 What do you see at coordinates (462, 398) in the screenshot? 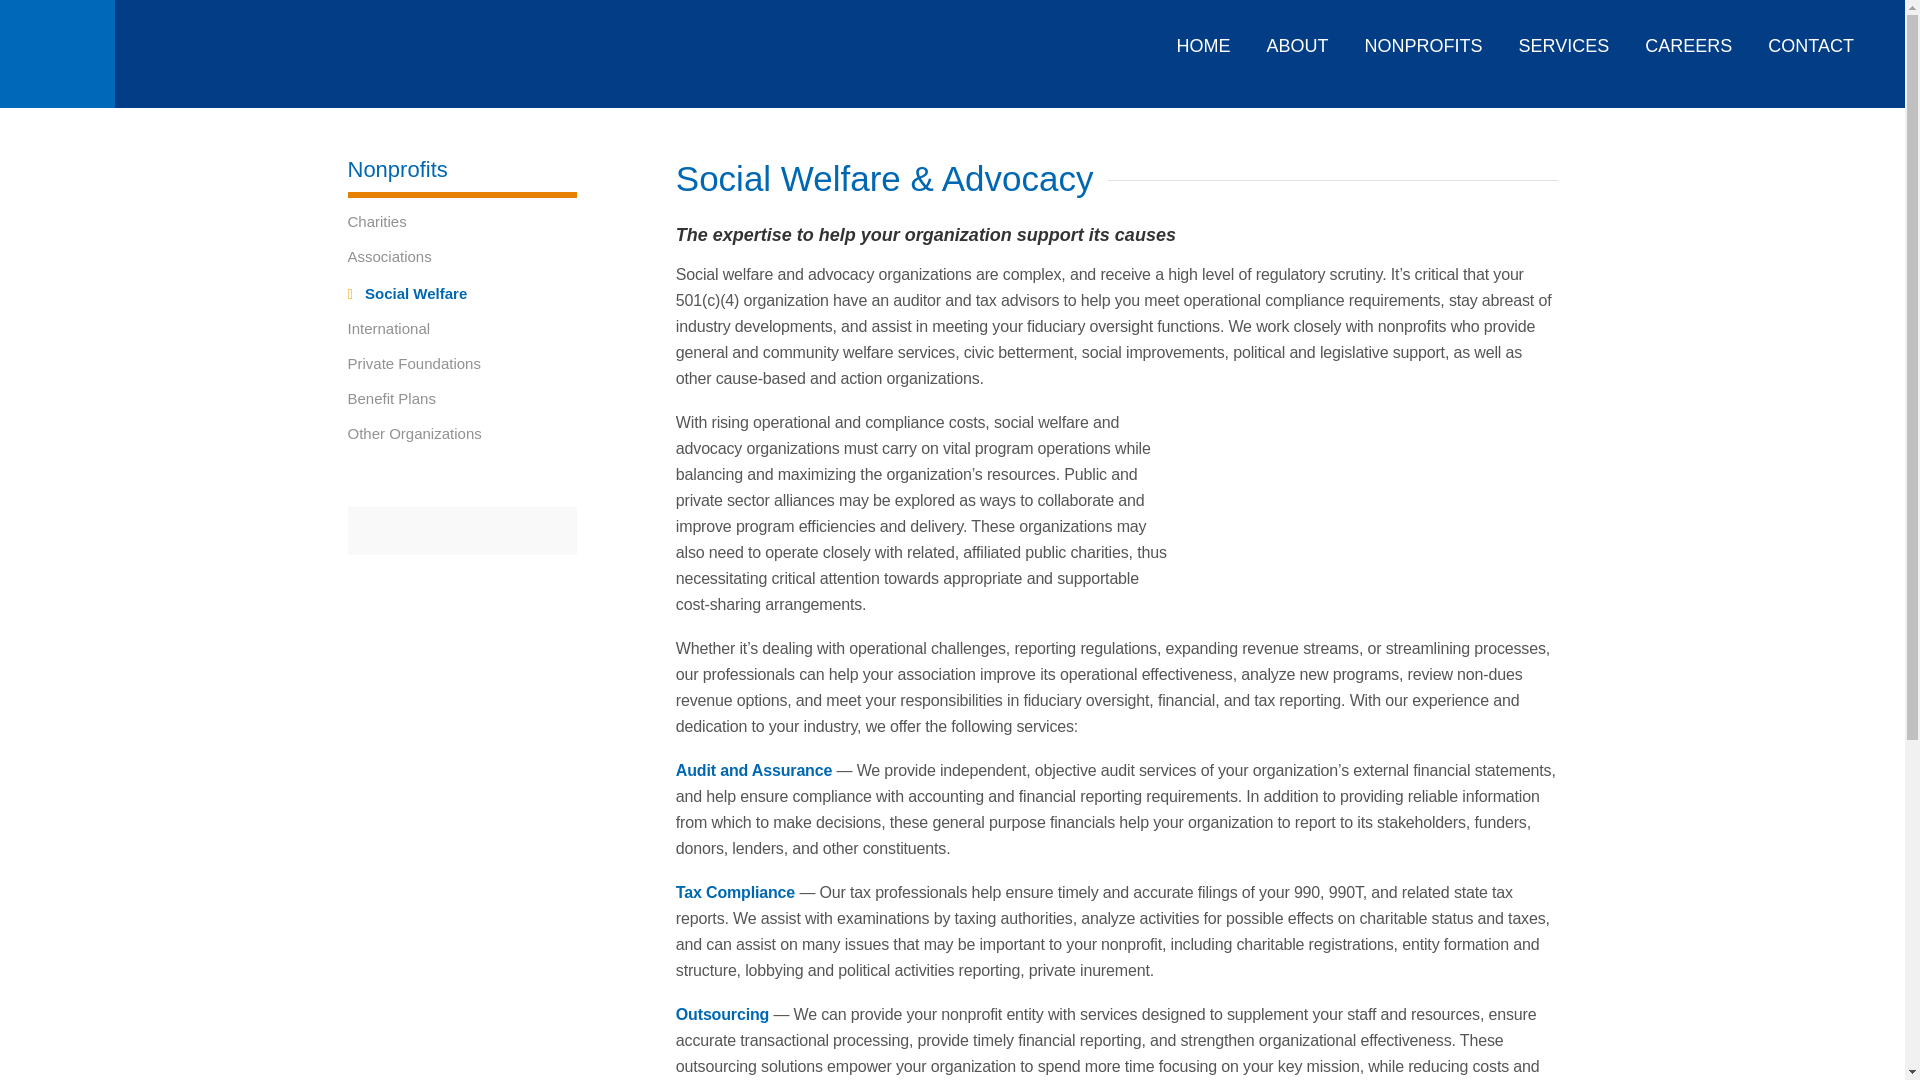
I see `Benefit Plans` at bounding box center [462, 398].